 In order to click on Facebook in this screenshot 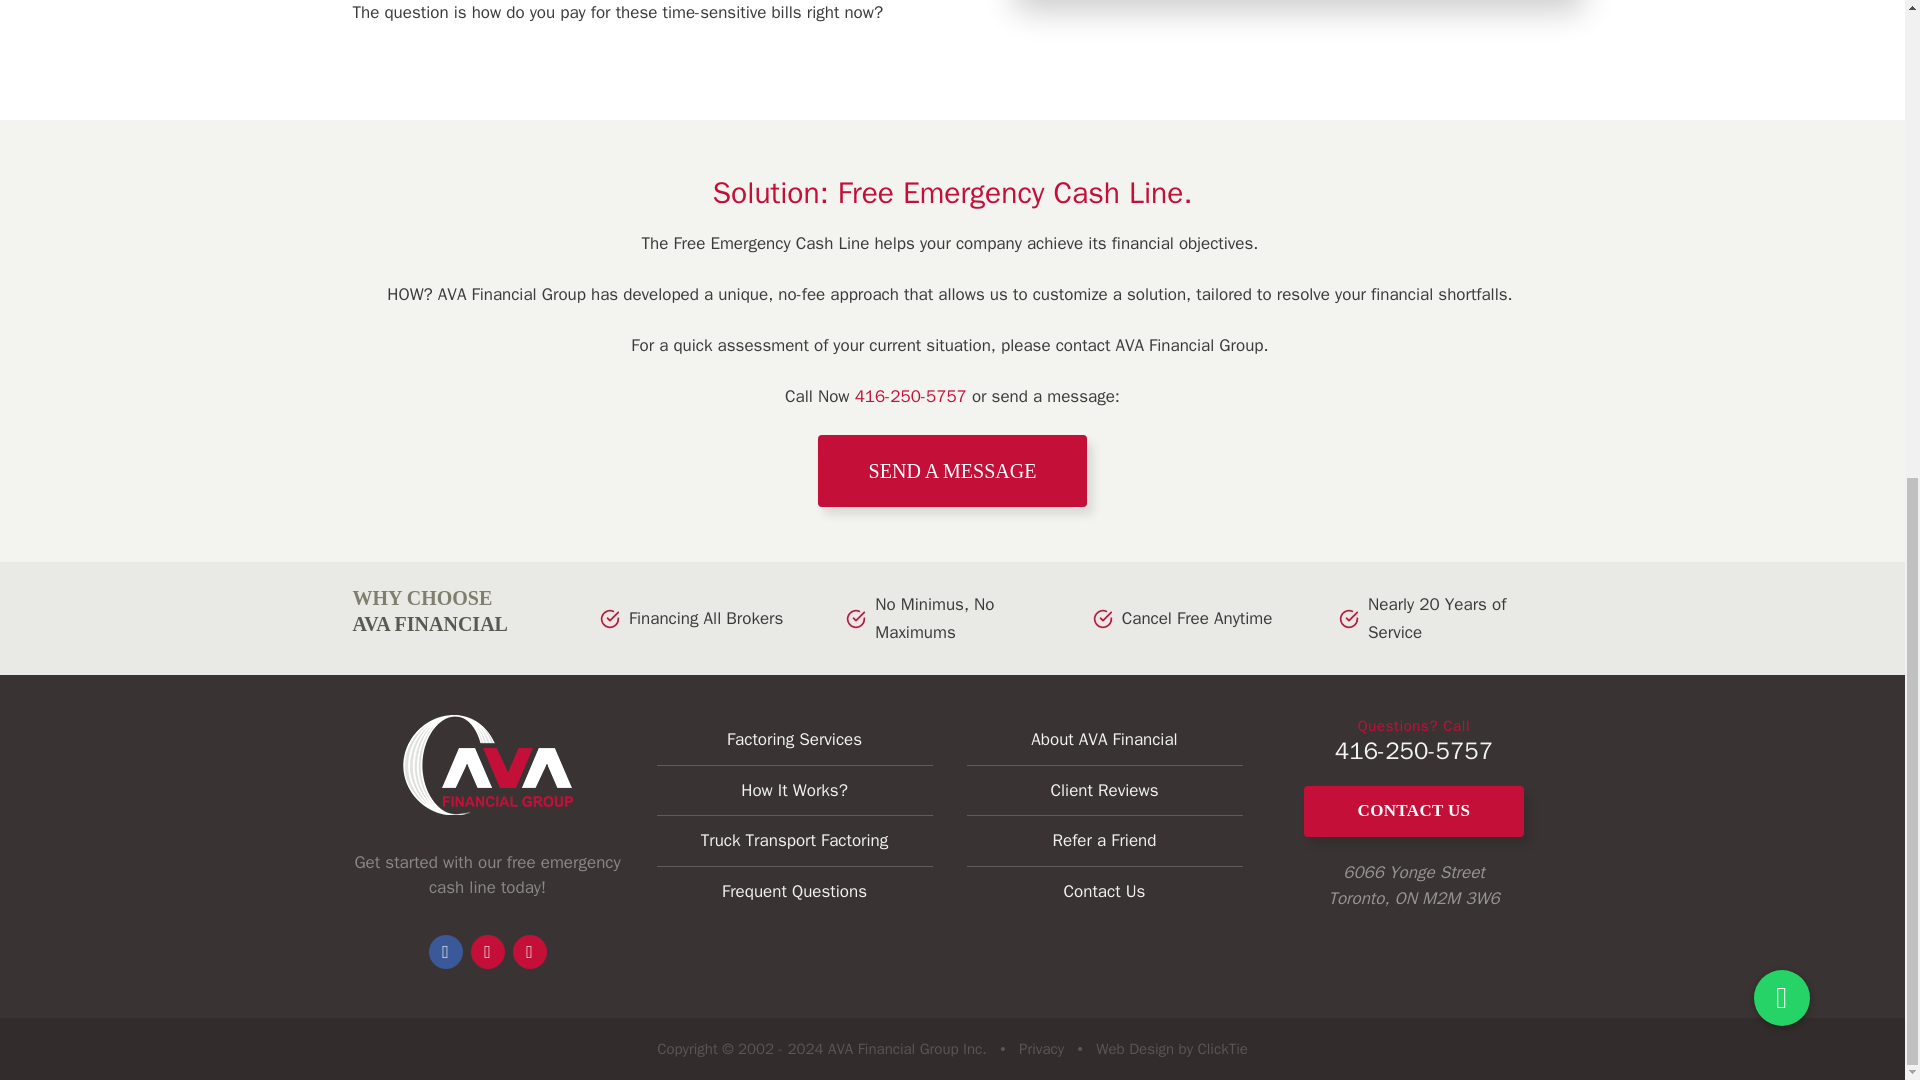, I will do `click(445, 950)`.